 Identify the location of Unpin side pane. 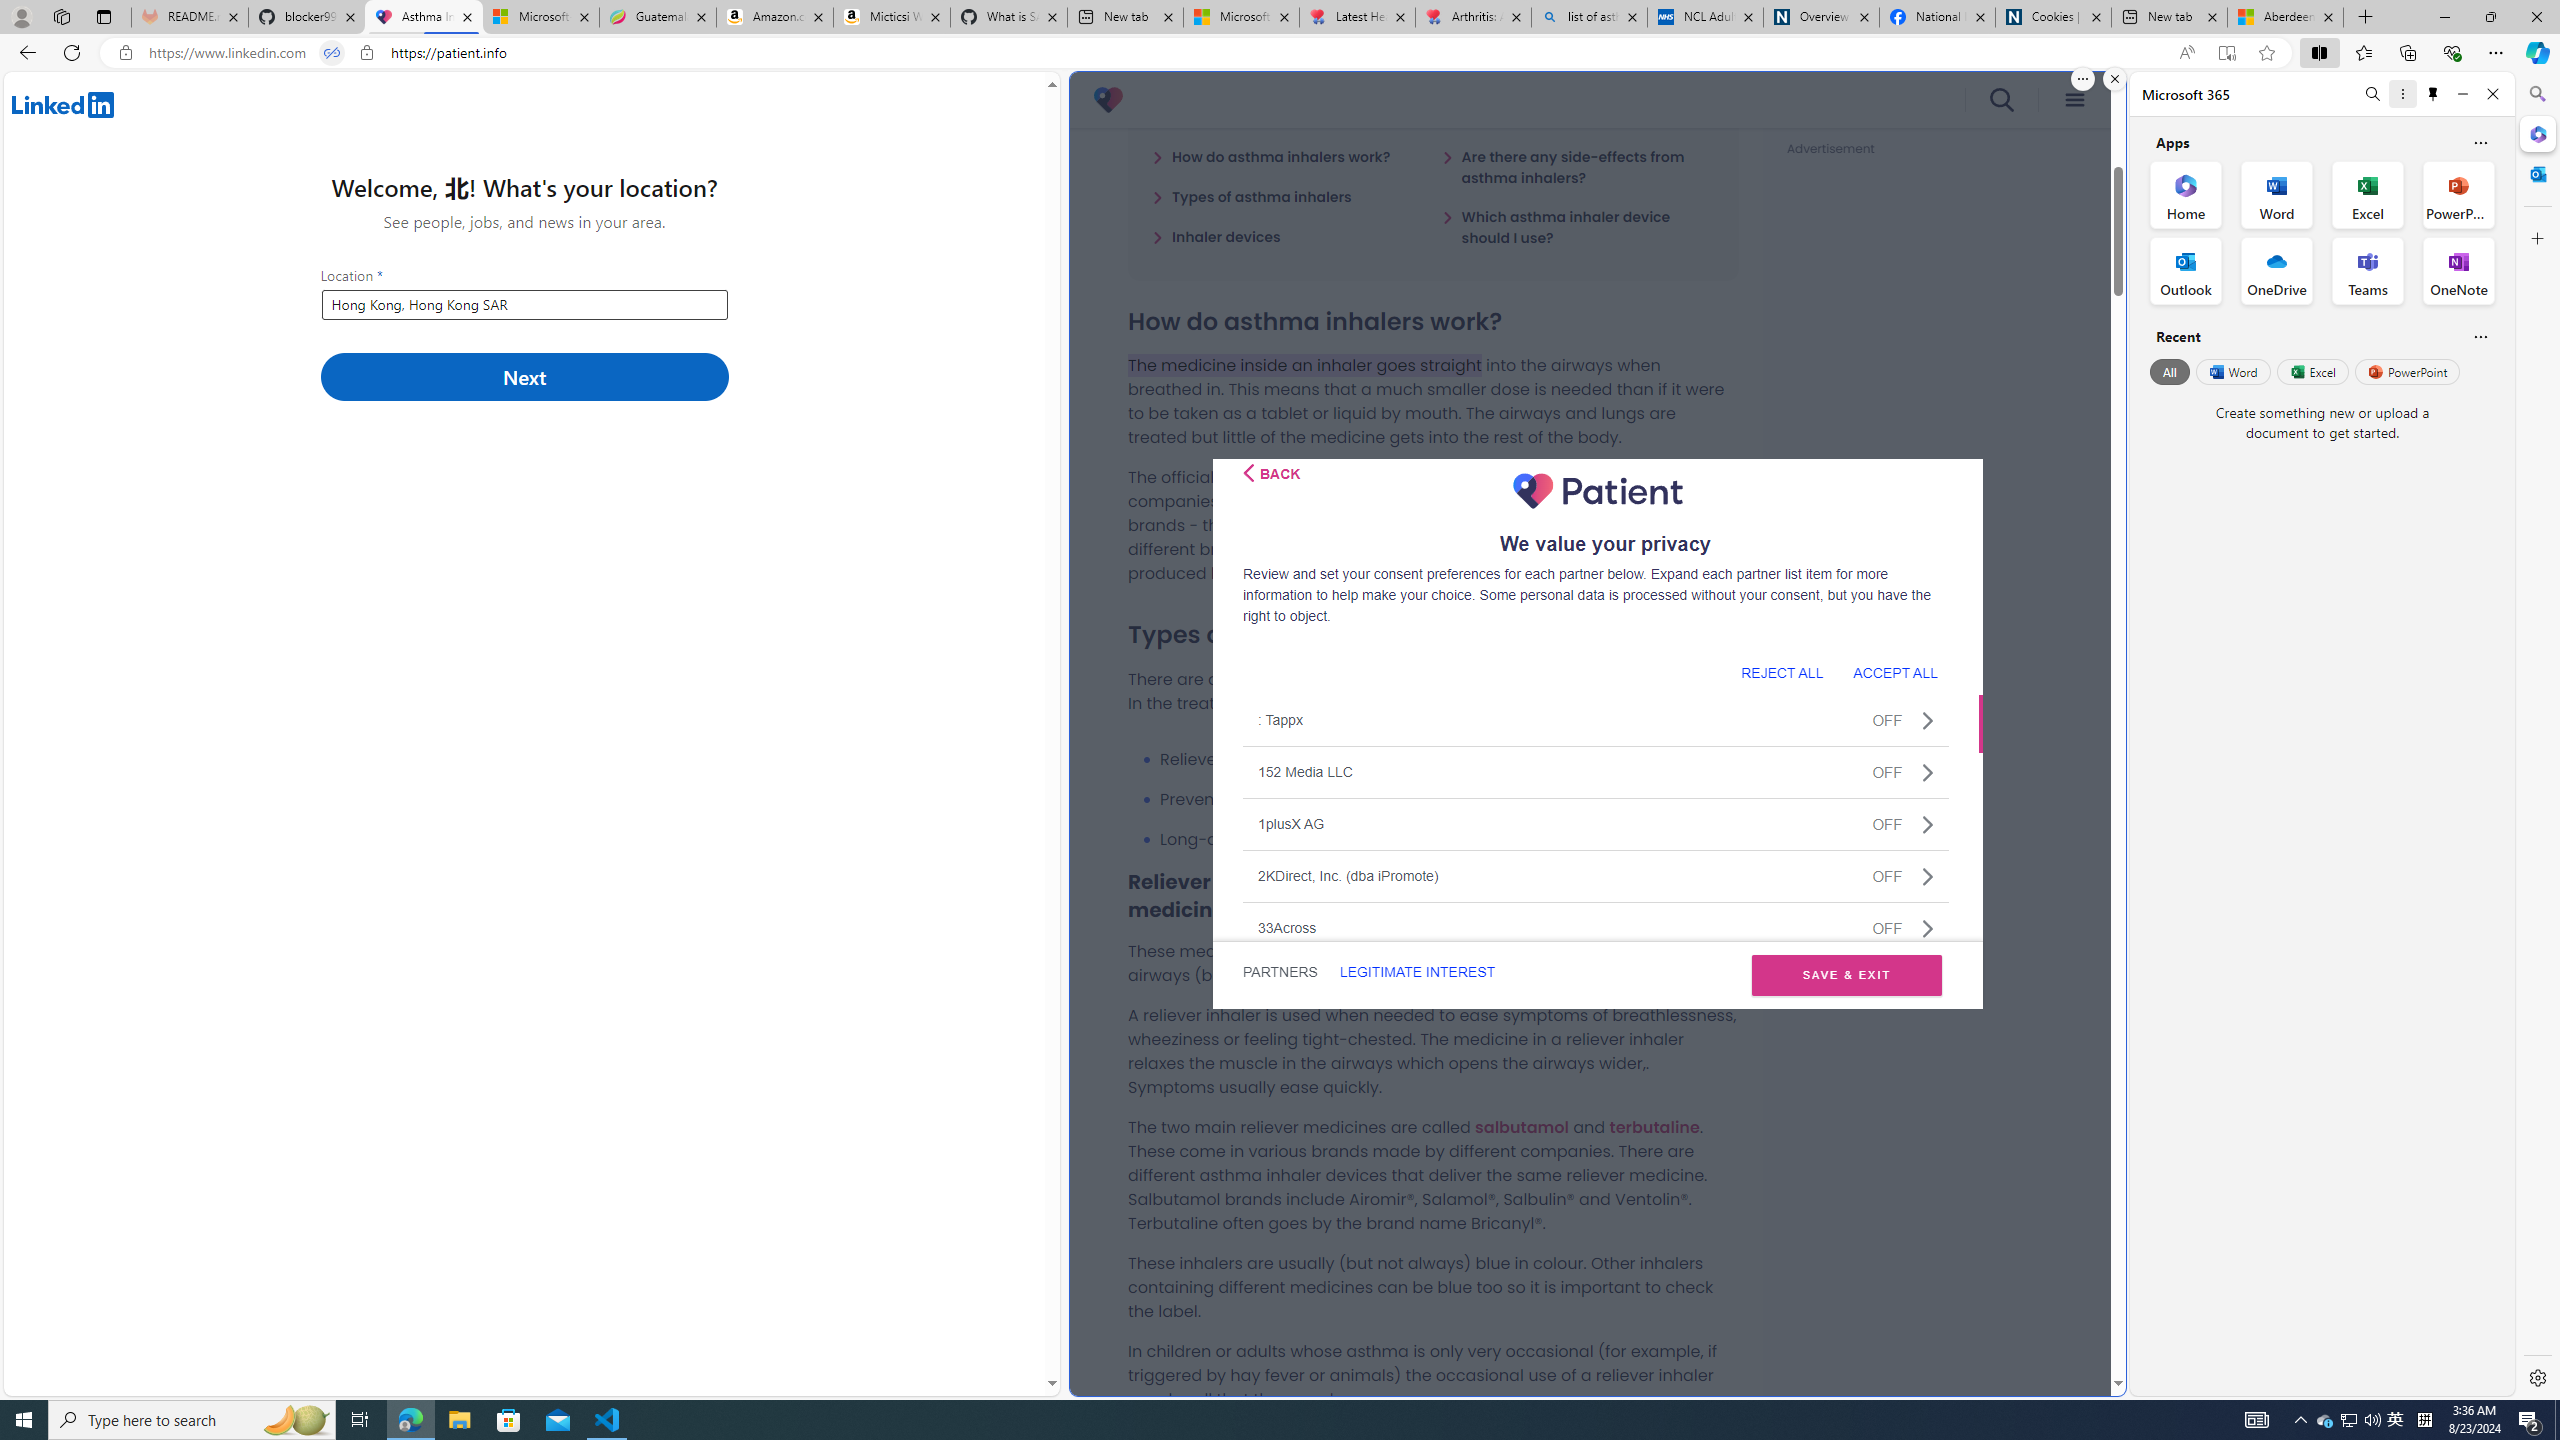
(2433, 94).